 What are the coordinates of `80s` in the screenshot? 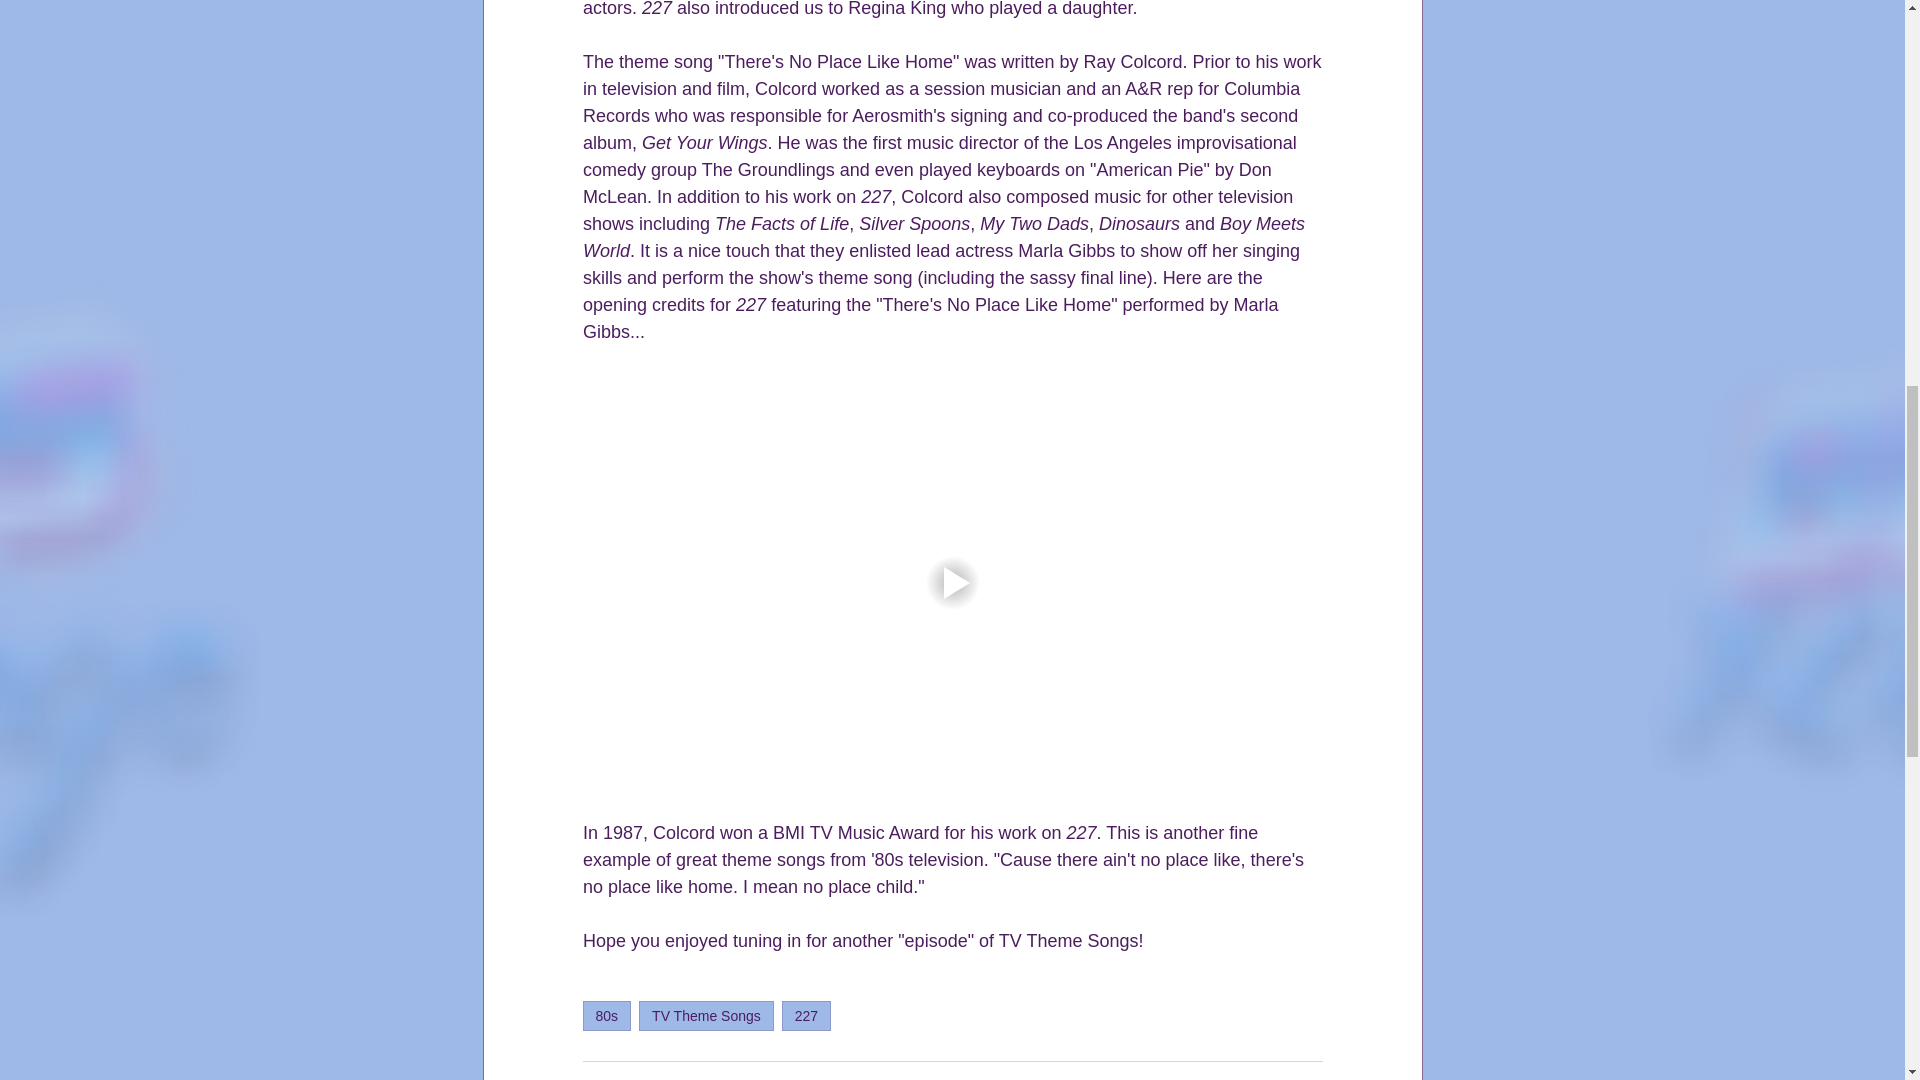 It's located at (606, 1016).